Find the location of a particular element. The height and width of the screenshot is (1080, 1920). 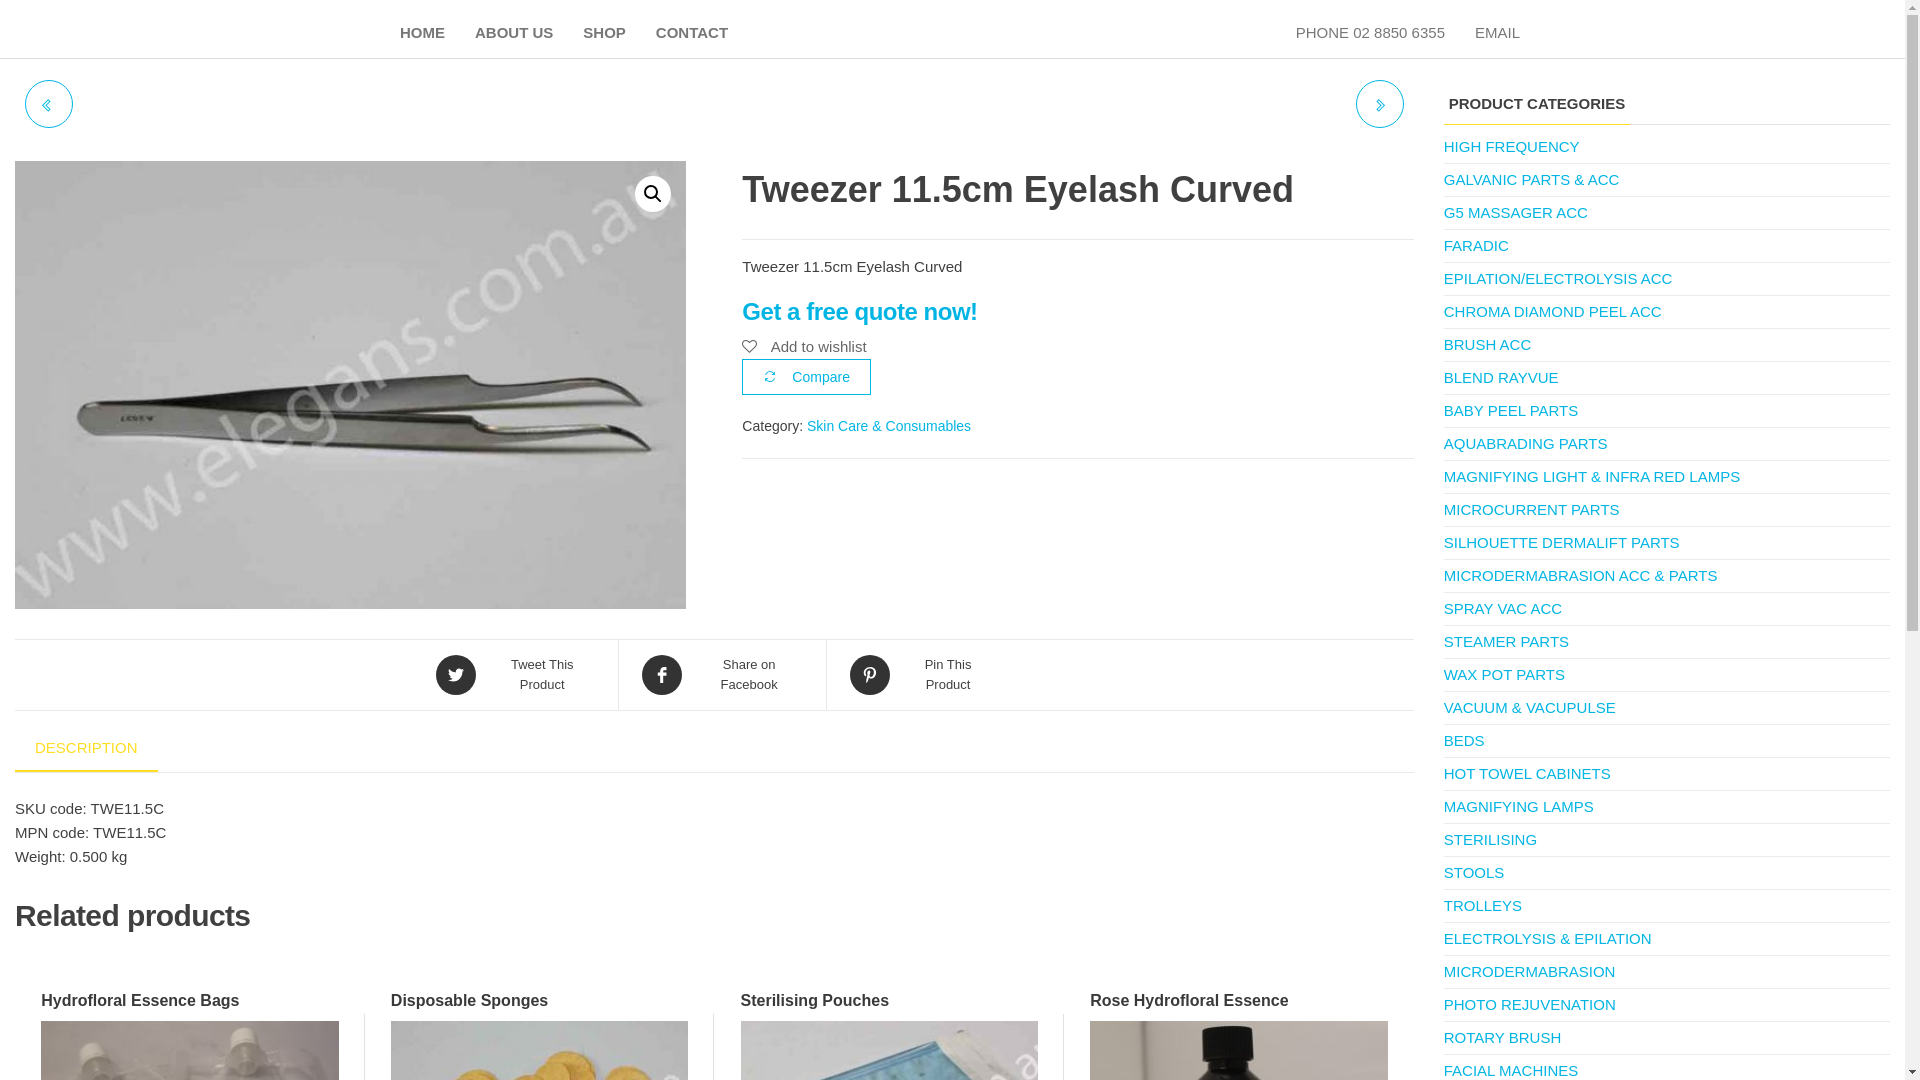

HOME is located at coordinates (422, 33).